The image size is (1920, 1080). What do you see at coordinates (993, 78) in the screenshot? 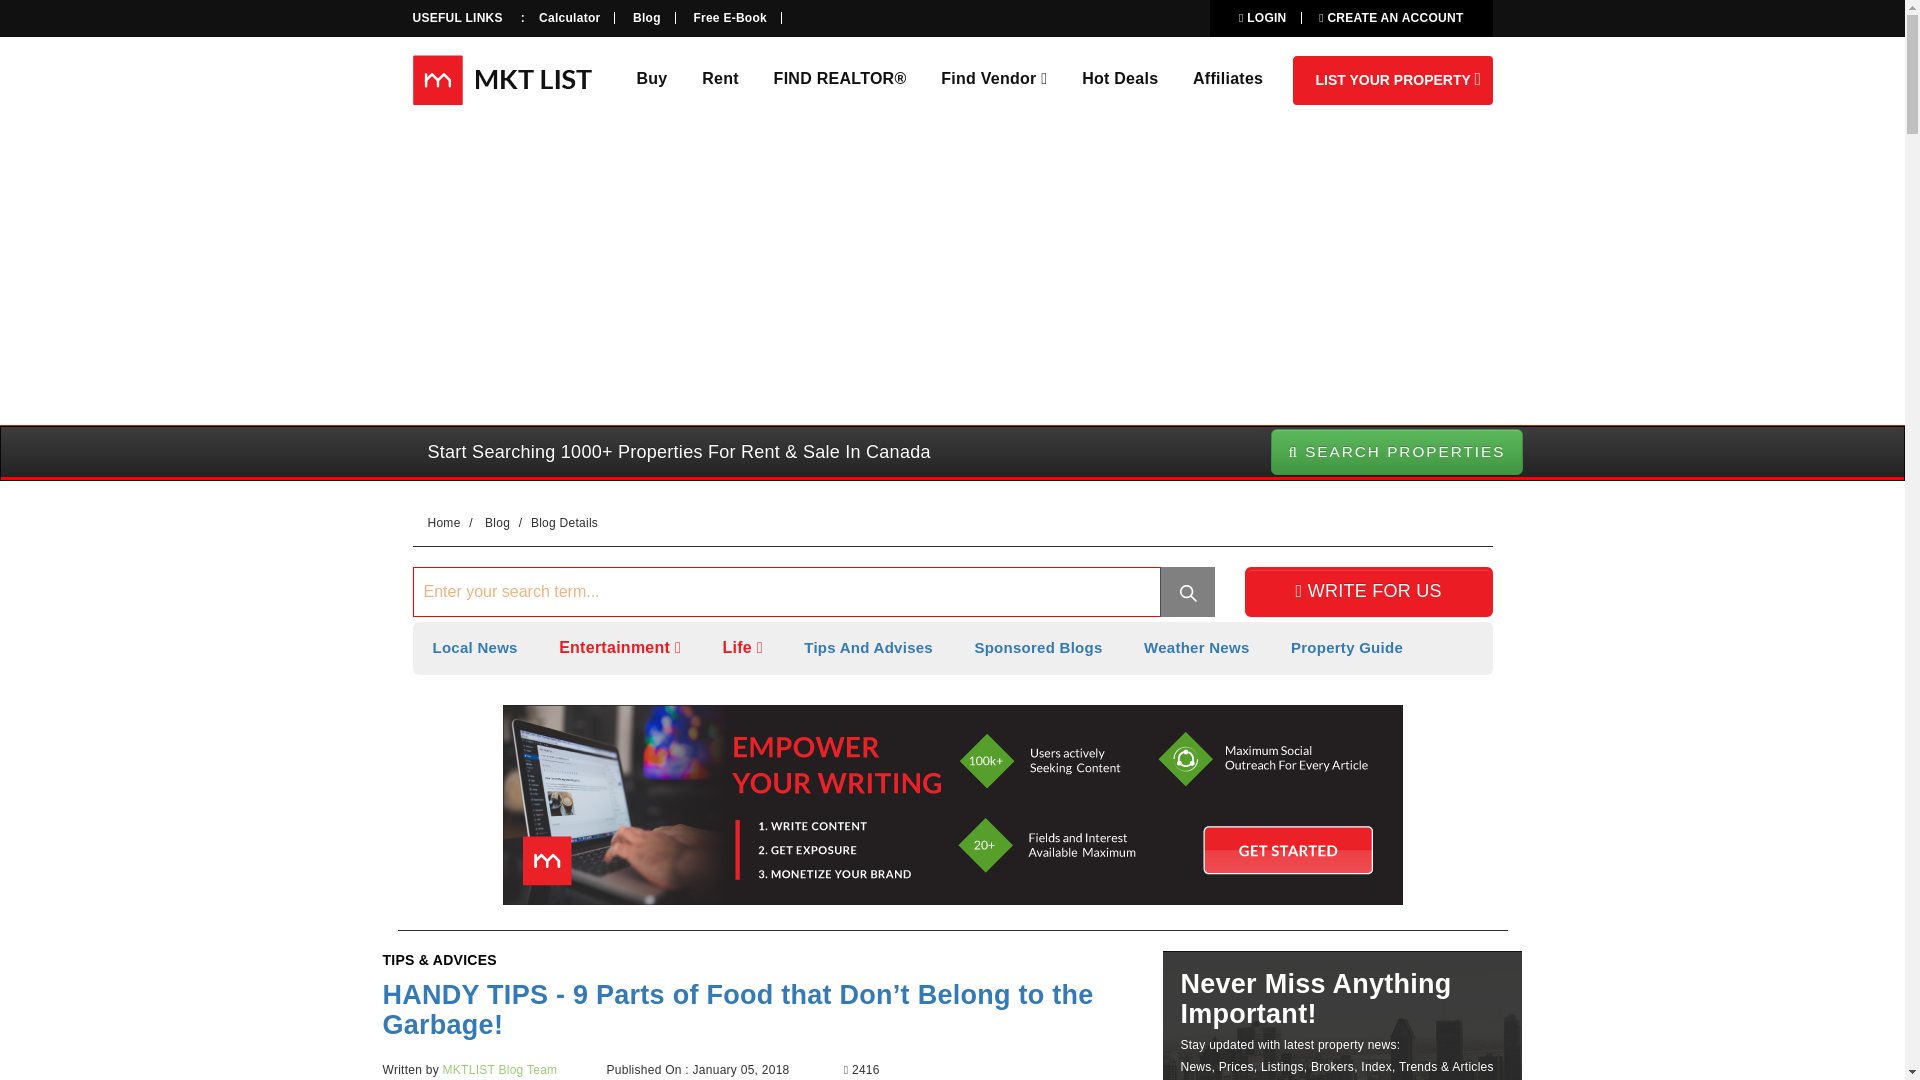
I see `Find Vendor` at bounding box center [993, 78].